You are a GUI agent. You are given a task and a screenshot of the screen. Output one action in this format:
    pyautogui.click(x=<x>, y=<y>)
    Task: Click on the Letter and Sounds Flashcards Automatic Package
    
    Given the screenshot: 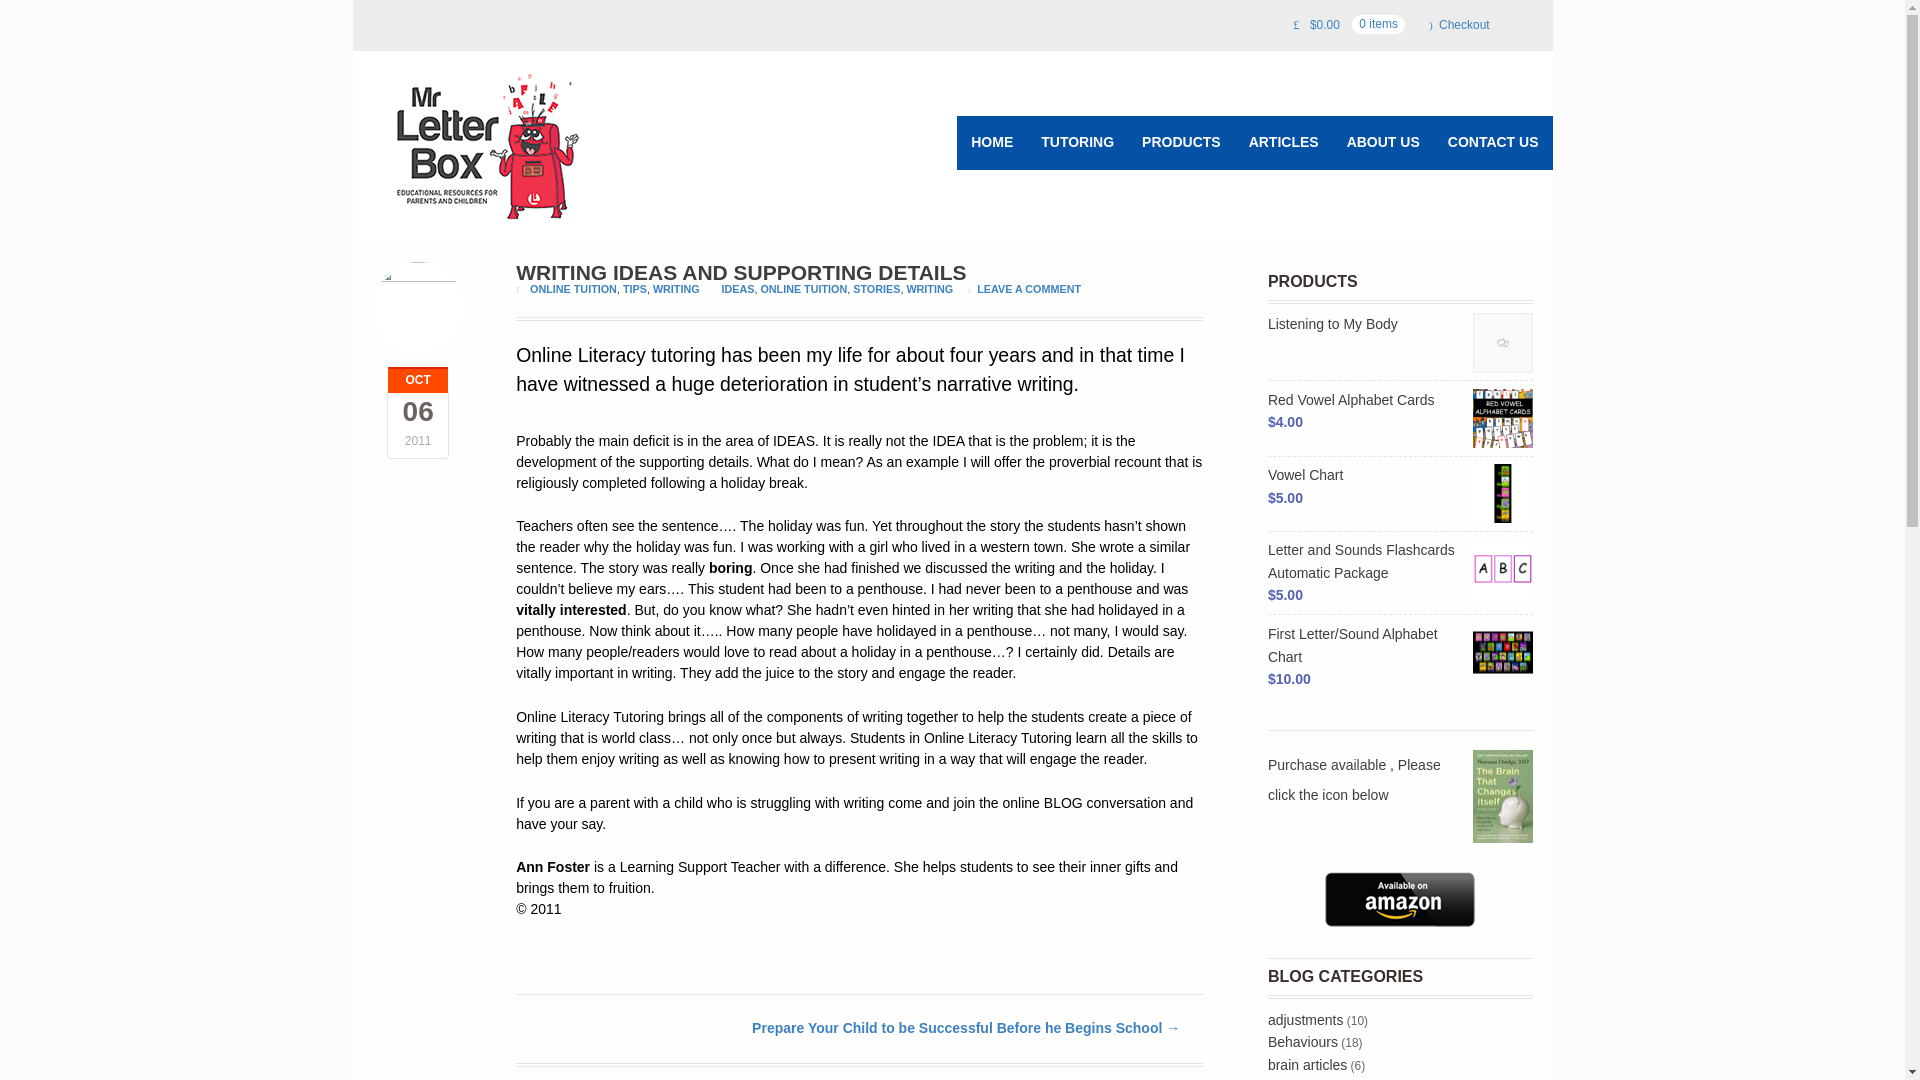 What is the action you would take?
    pyautogui.click(x=1400, y=561)
    